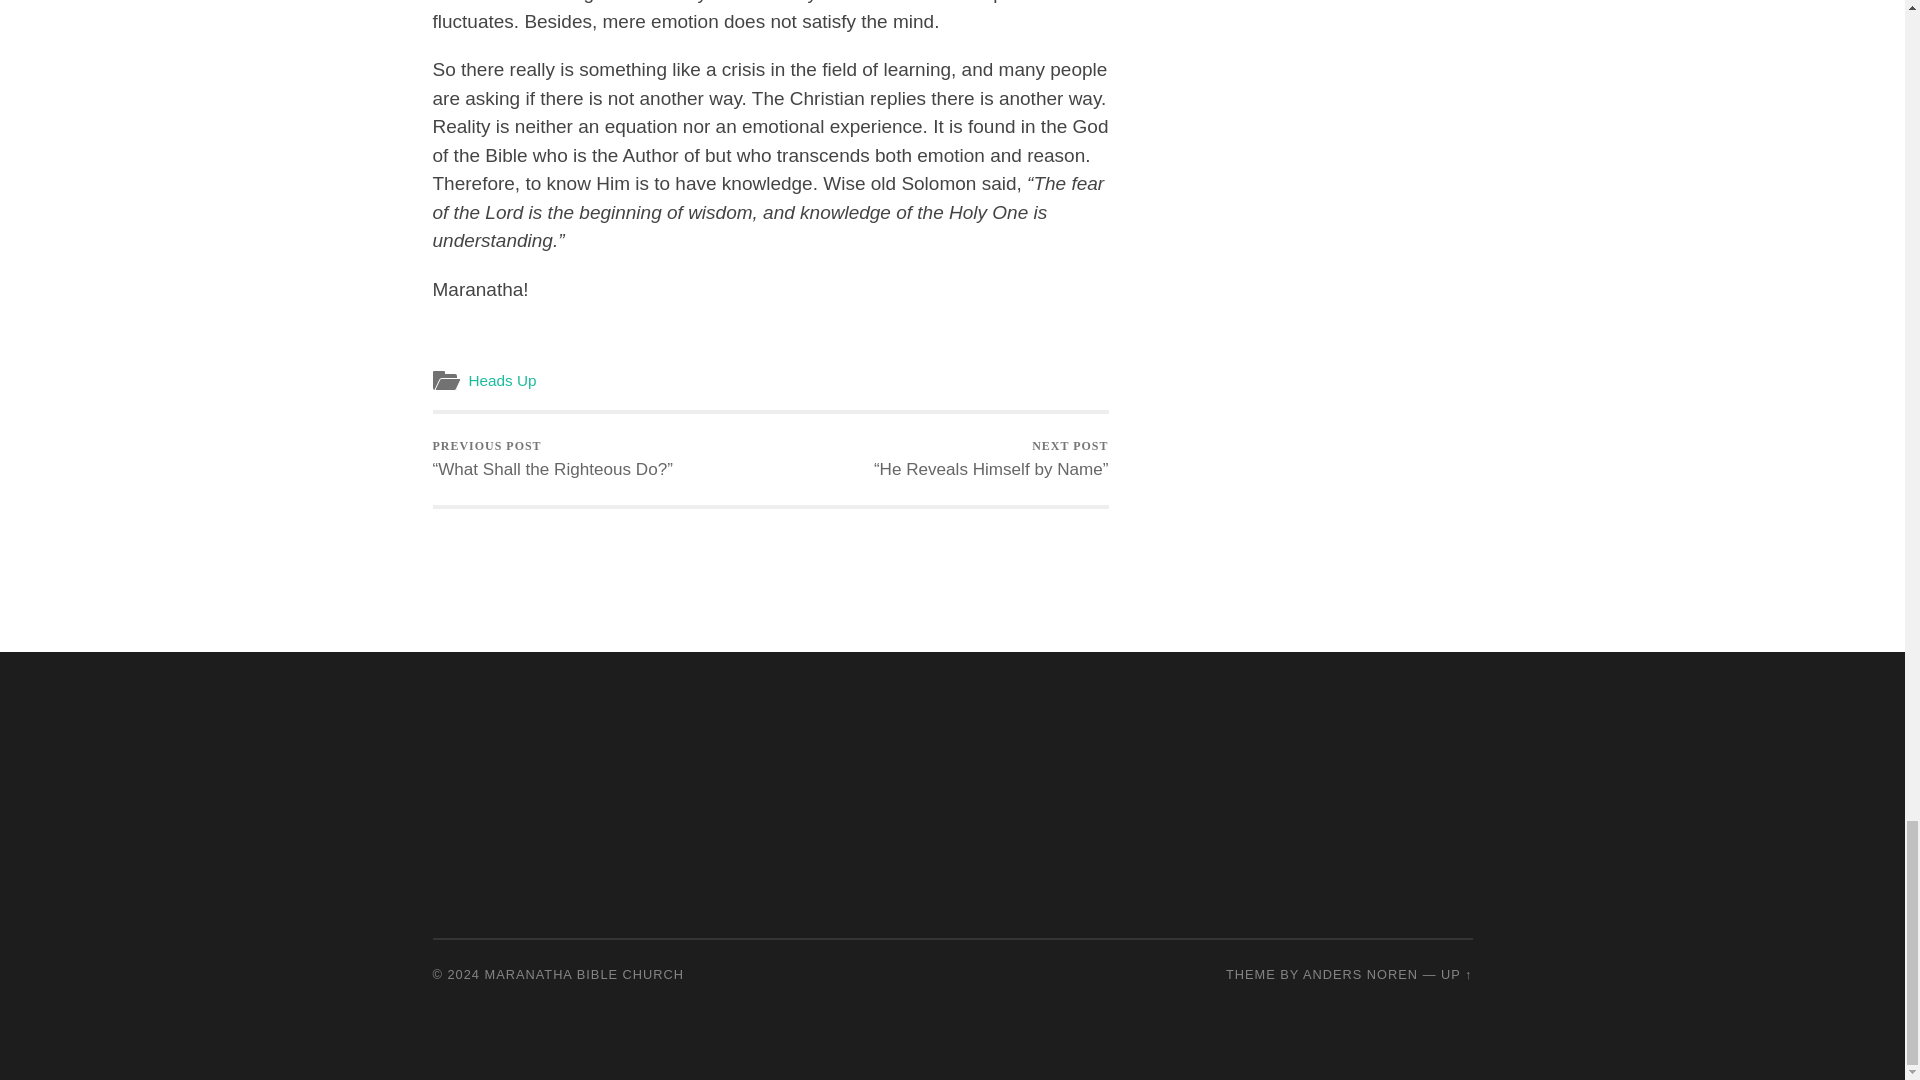 The image size is (1920, 1080). Describe the element at coordinates (1360, 974) in the screenshot. I see `ANDERS NOREN` at that location.